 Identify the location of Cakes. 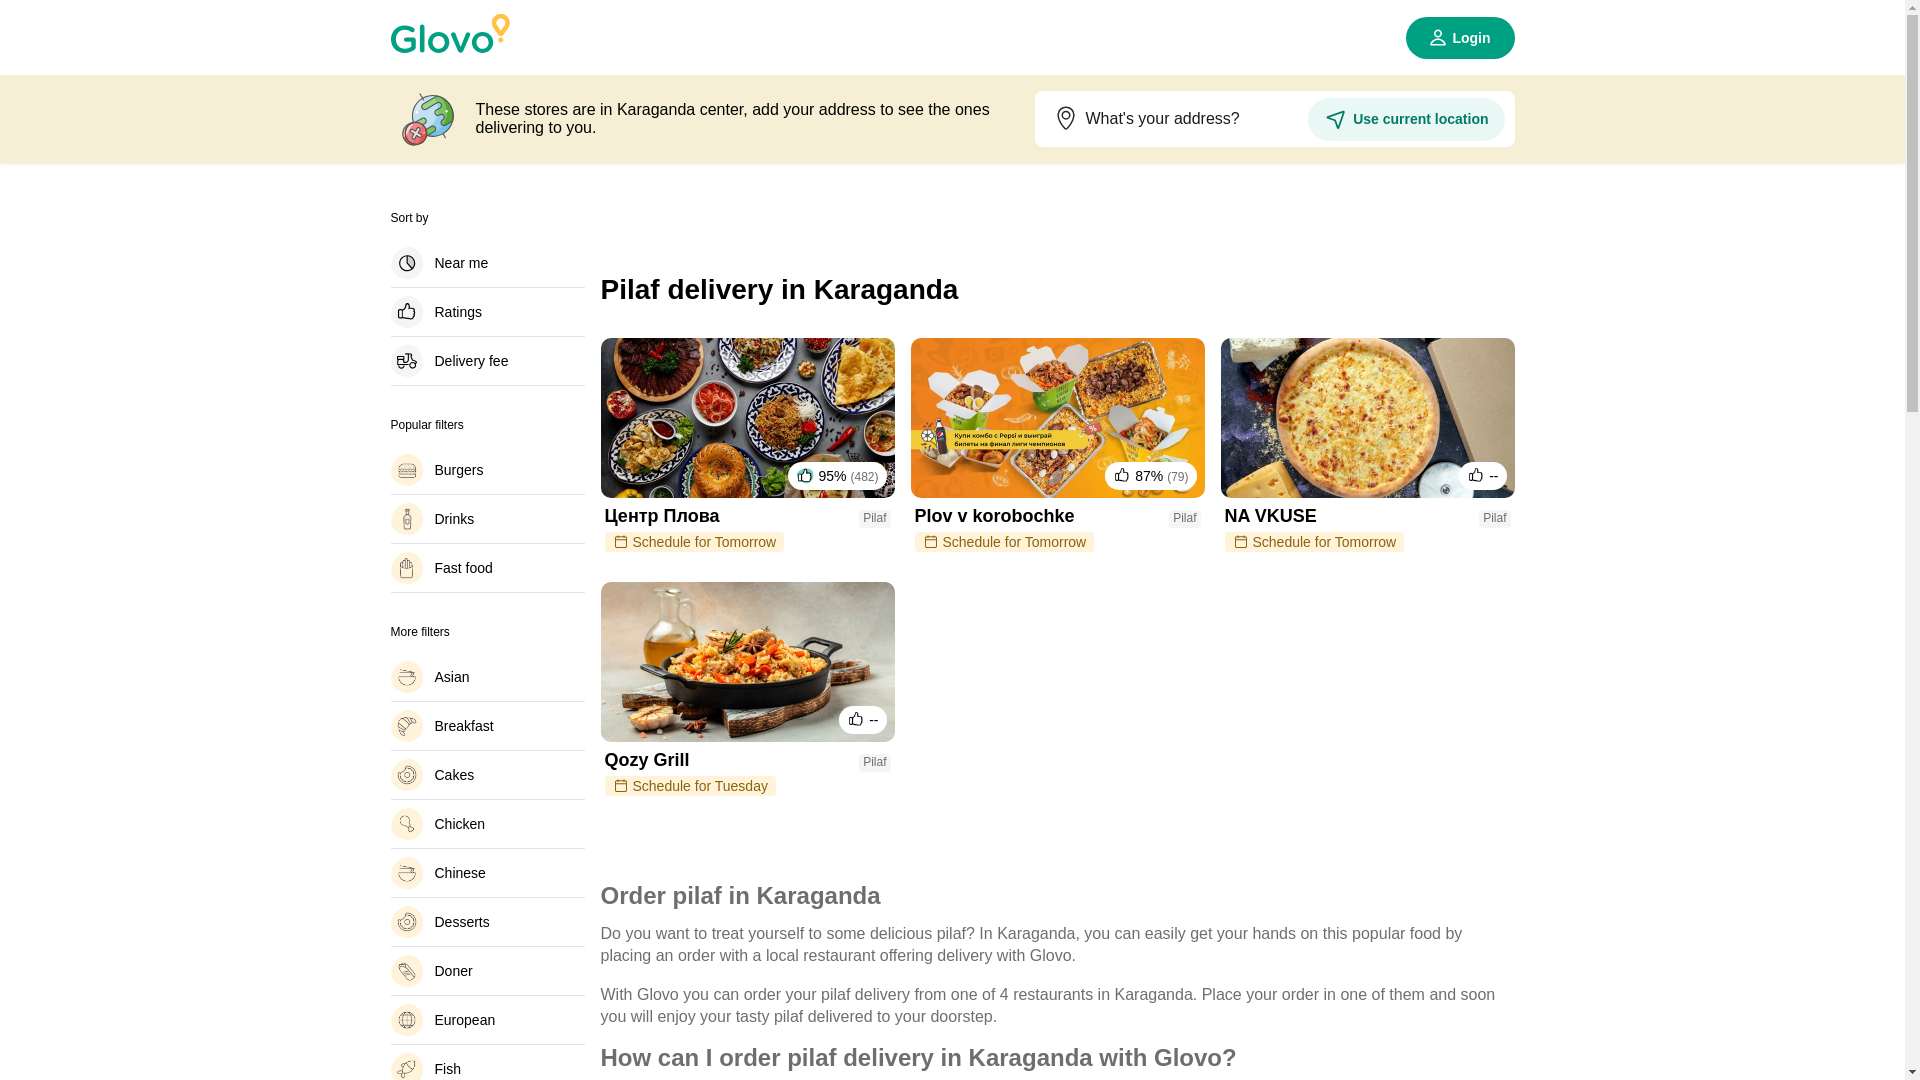
(486, 774).